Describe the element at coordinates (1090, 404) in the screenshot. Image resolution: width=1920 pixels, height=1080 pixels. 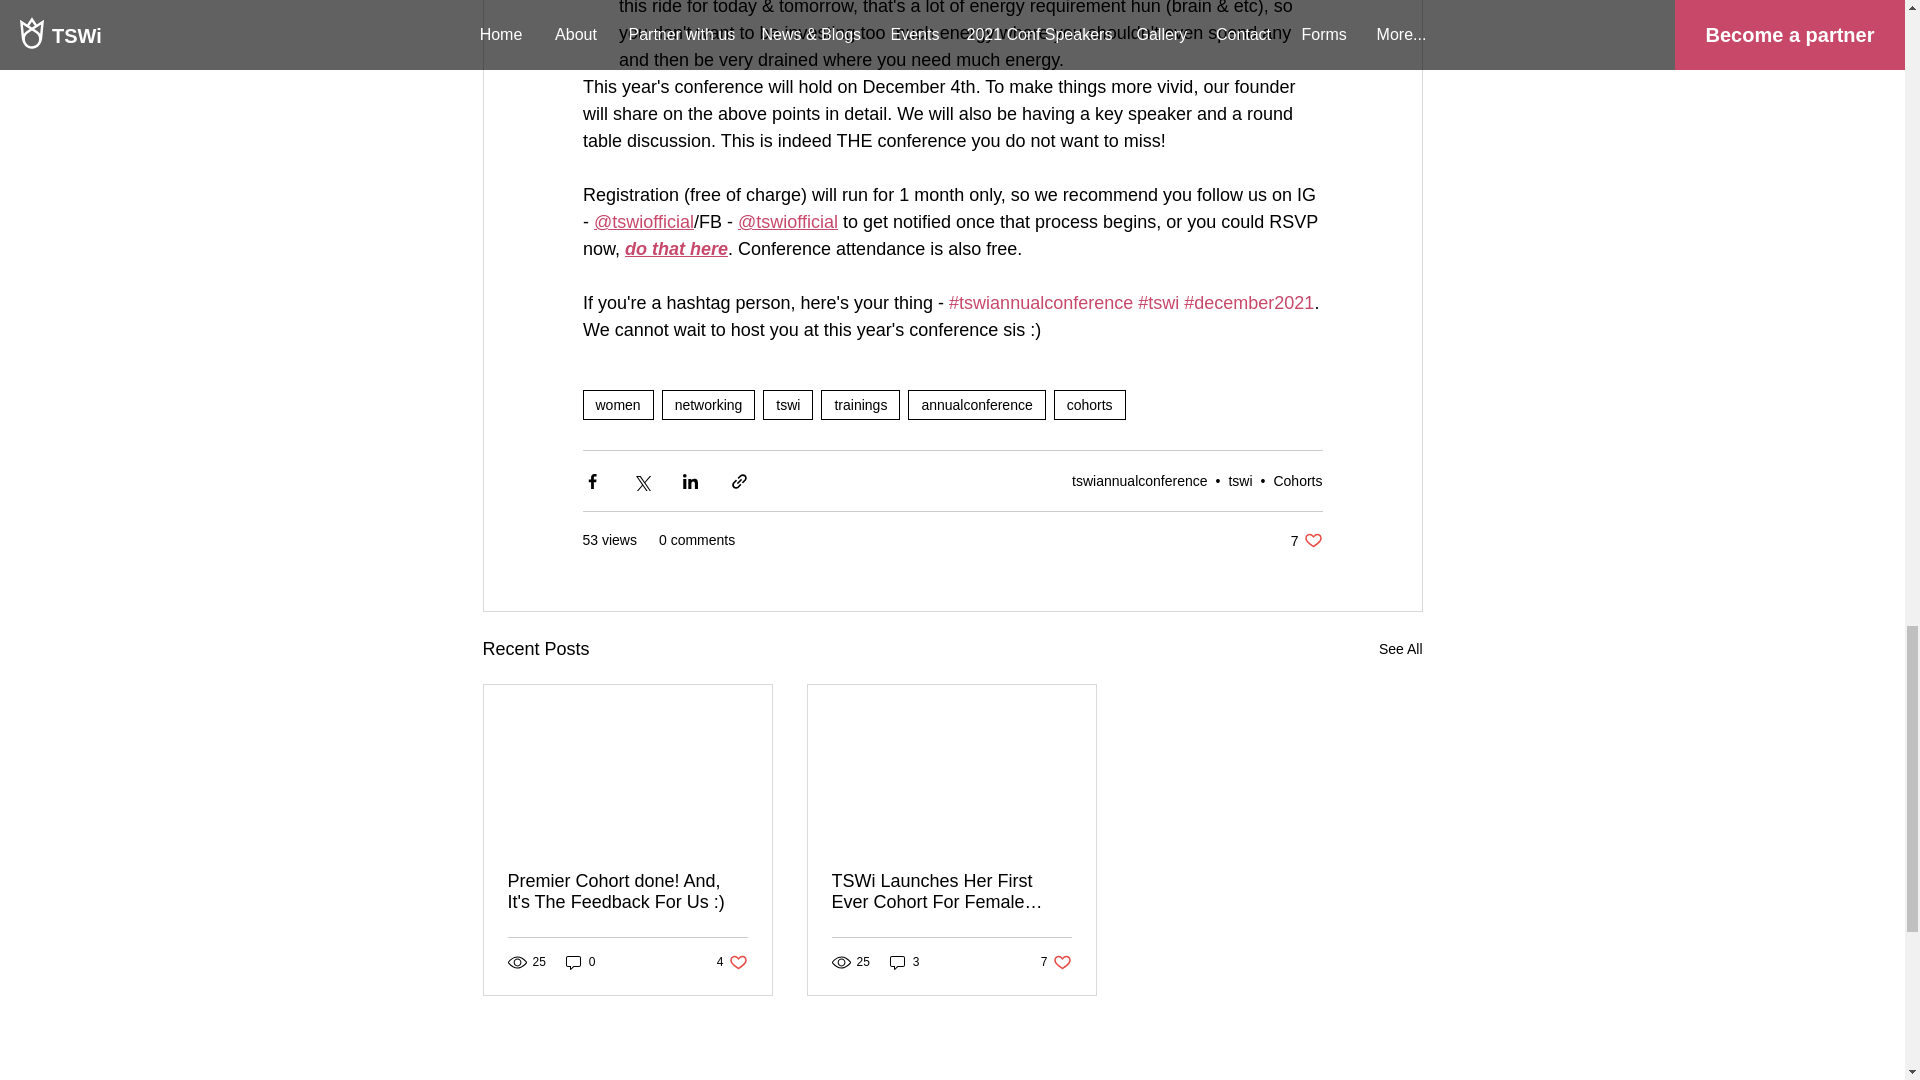
I see `cohorts` at that location.